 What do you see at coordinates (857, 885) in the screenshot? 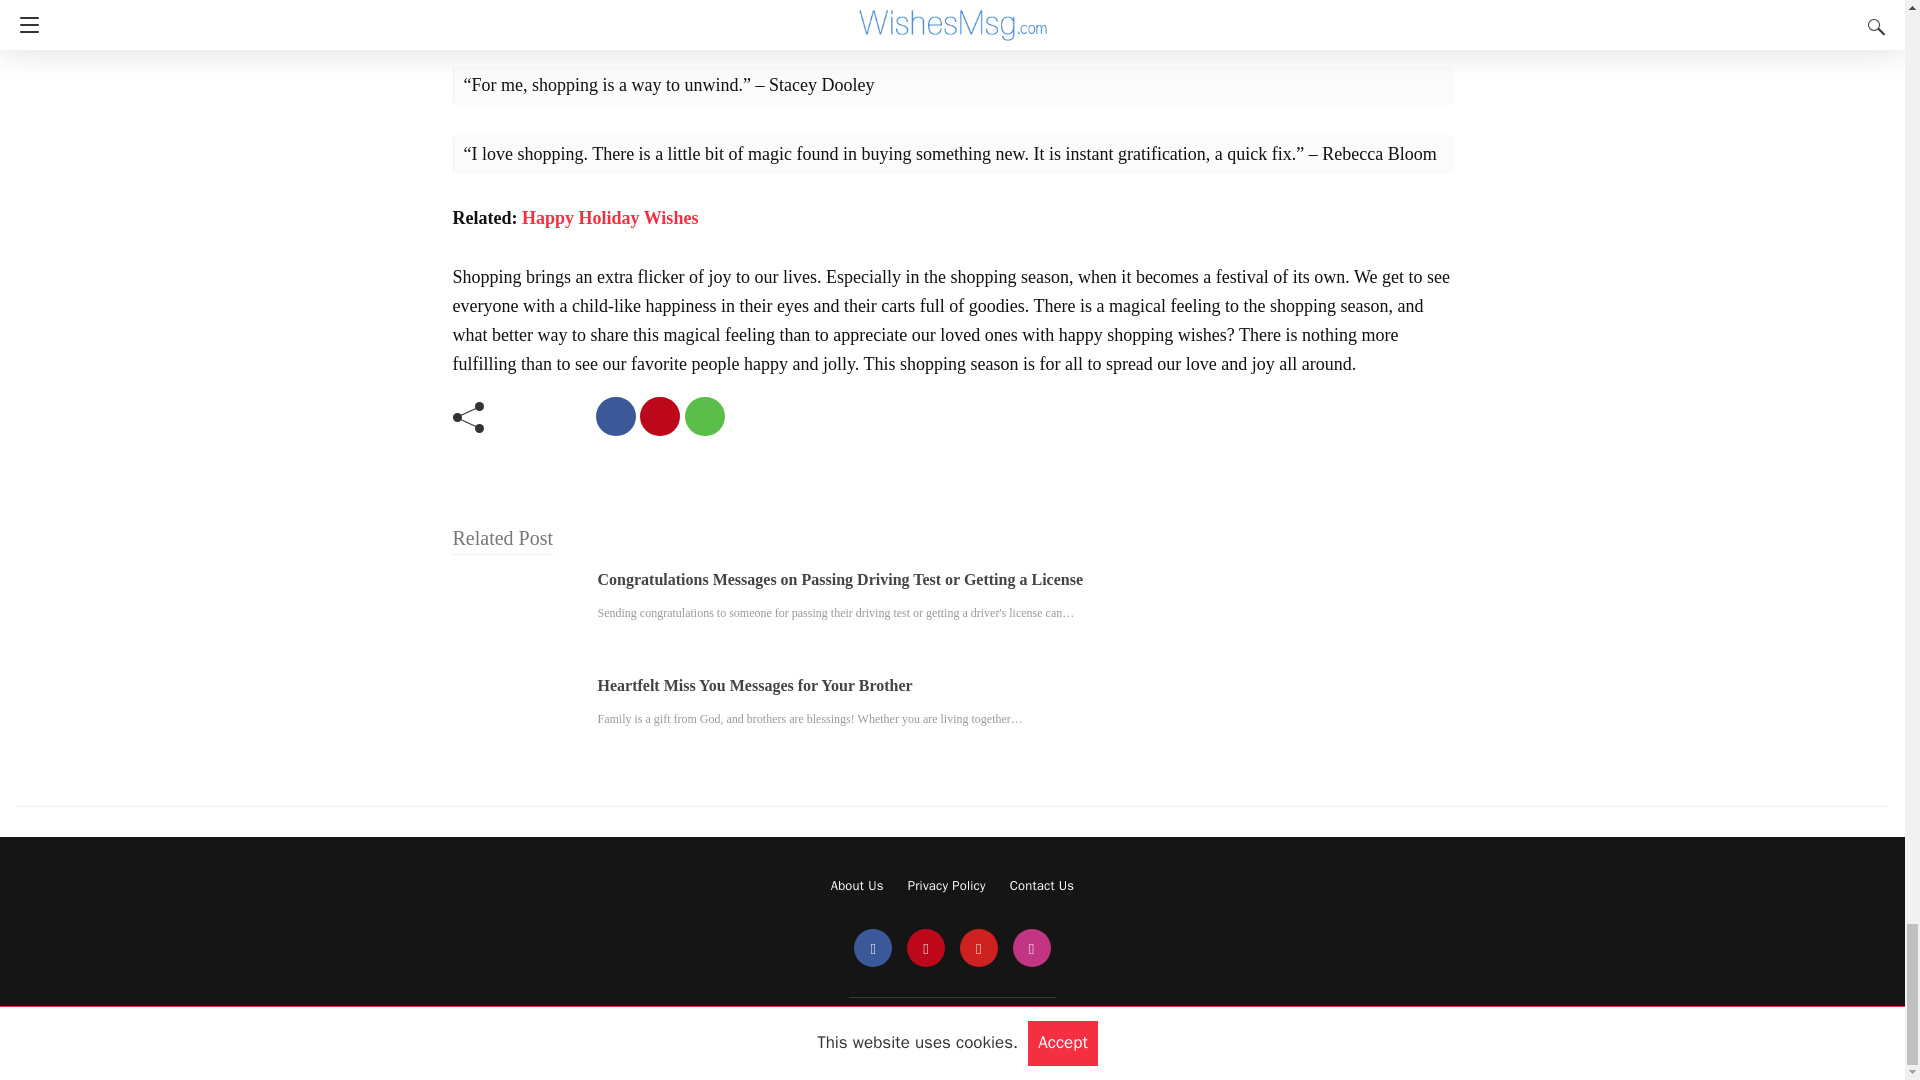
I see `About Us` at bounding box center [857, 885].